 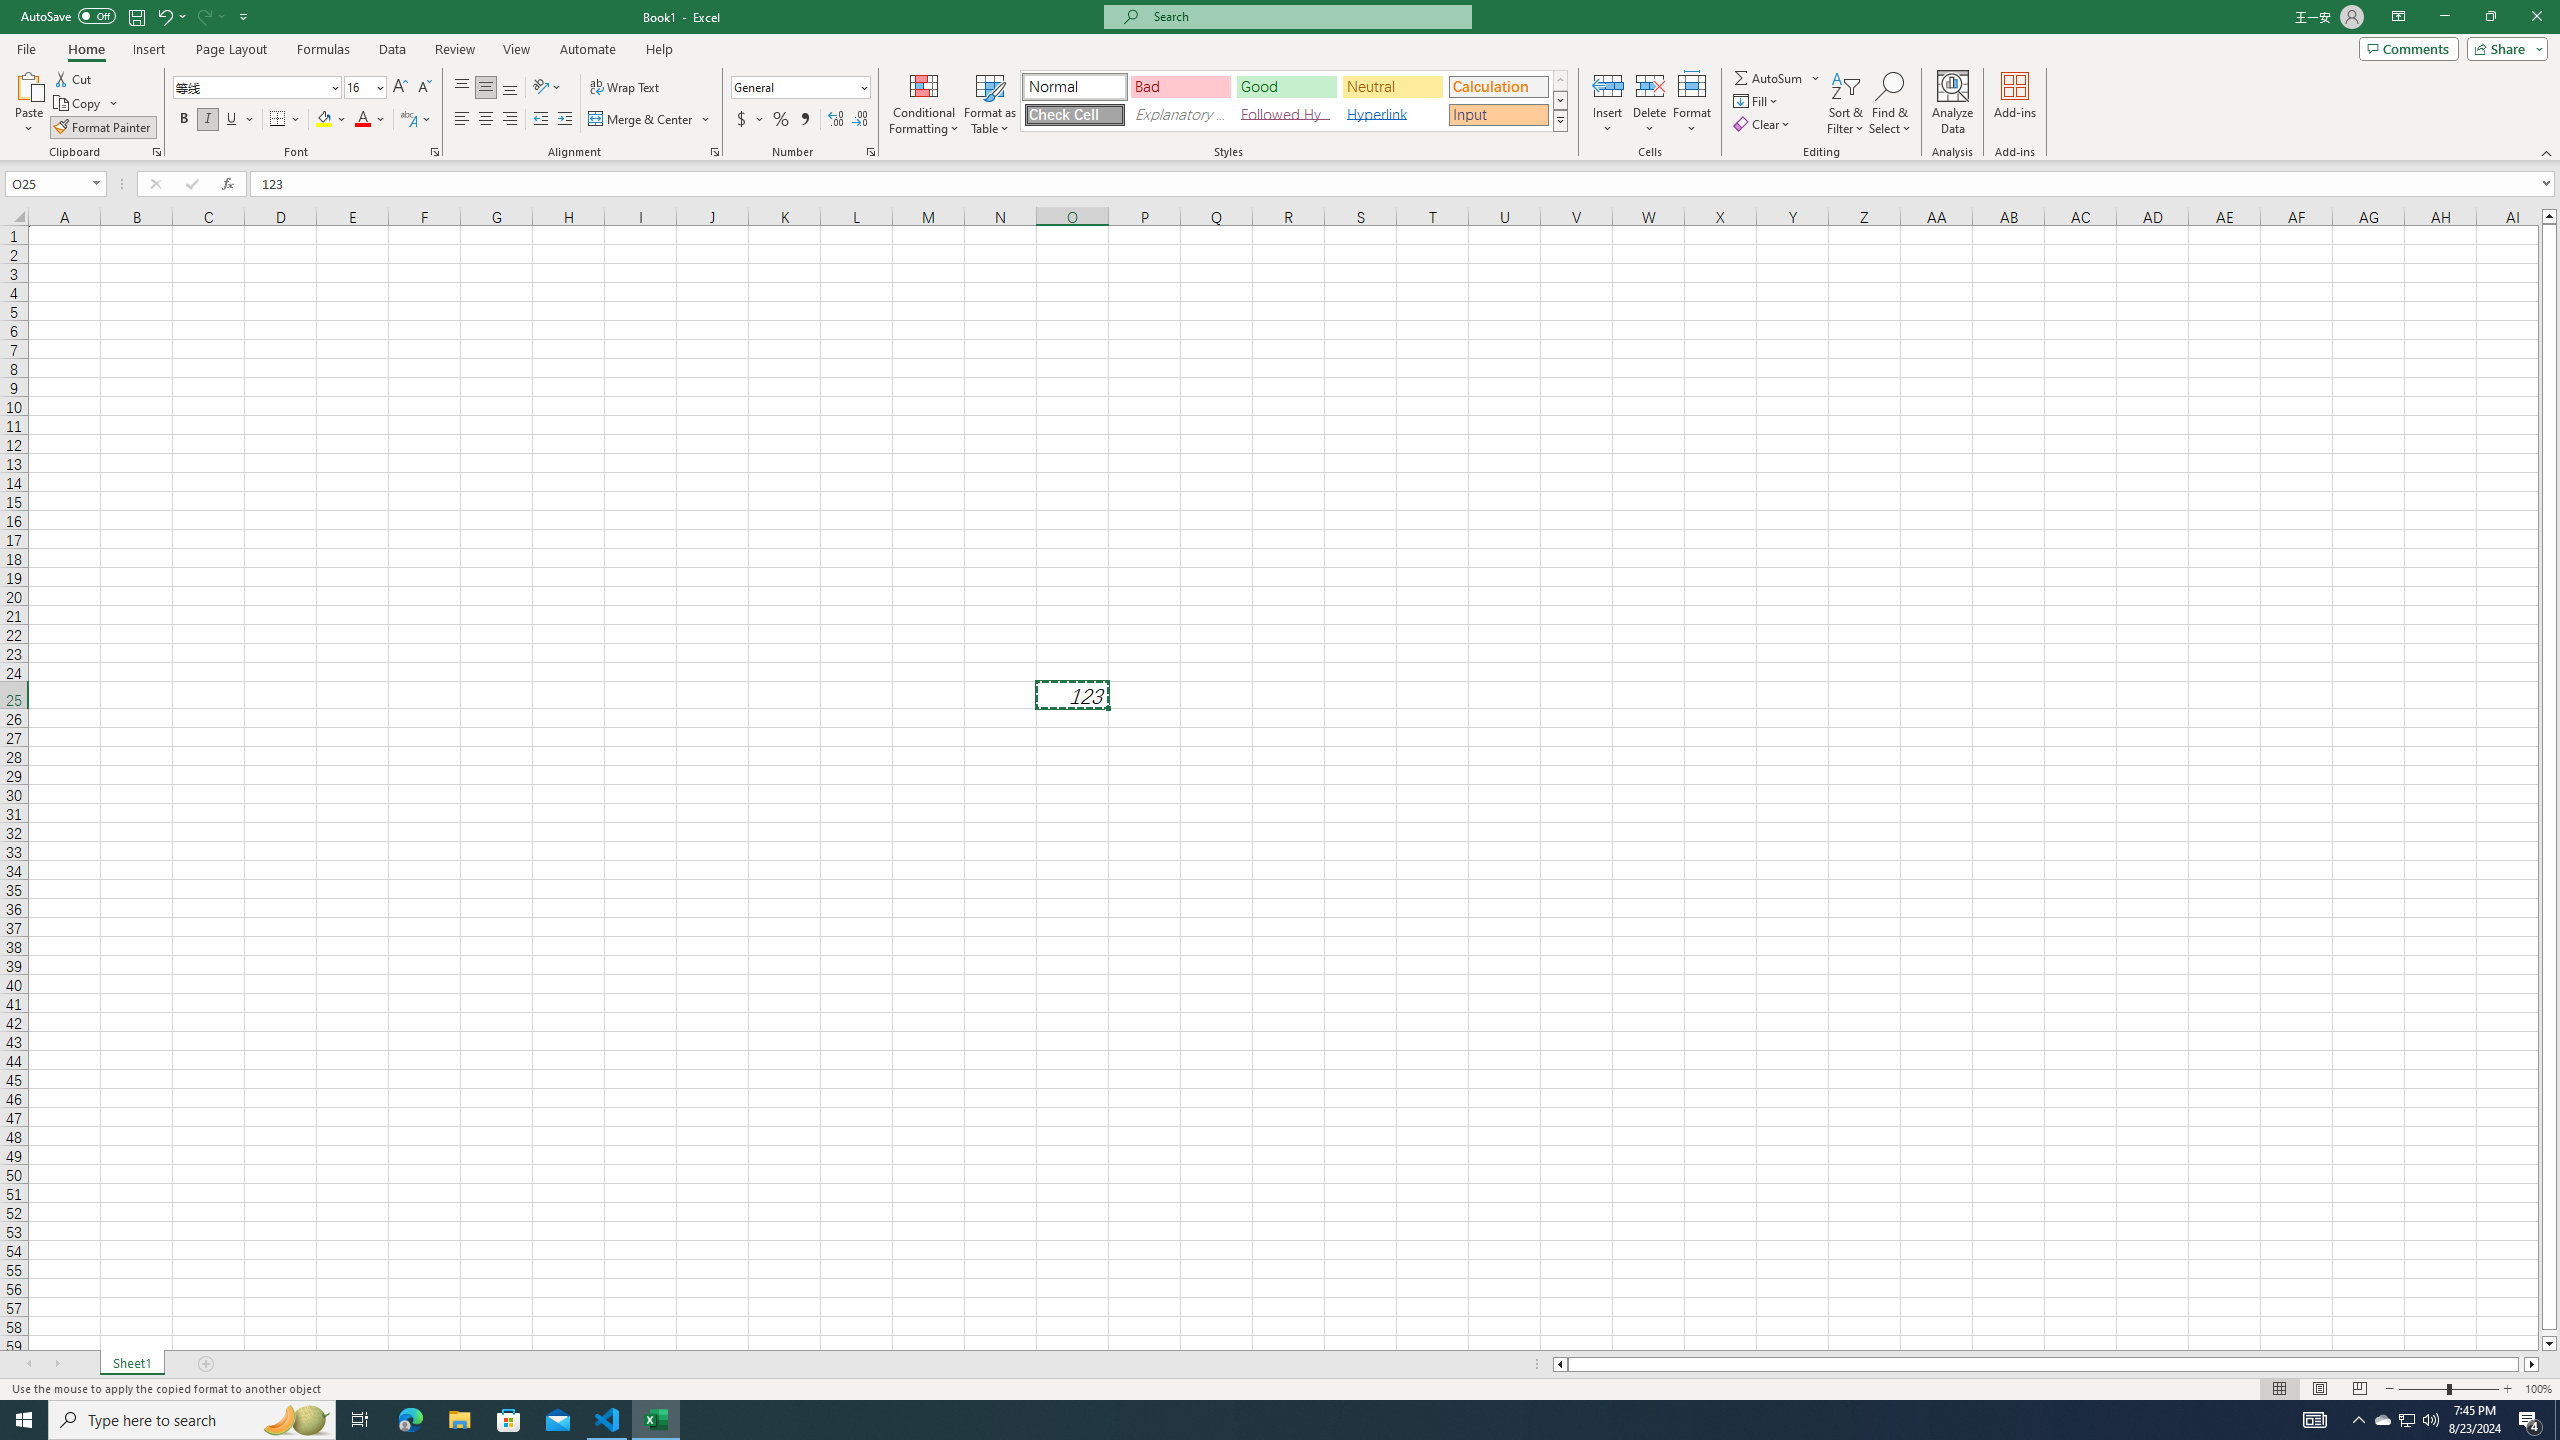 What do you see at coordinates (239, 120) in the screenshot?
I see `Underline` at bounding box center [239, 120].